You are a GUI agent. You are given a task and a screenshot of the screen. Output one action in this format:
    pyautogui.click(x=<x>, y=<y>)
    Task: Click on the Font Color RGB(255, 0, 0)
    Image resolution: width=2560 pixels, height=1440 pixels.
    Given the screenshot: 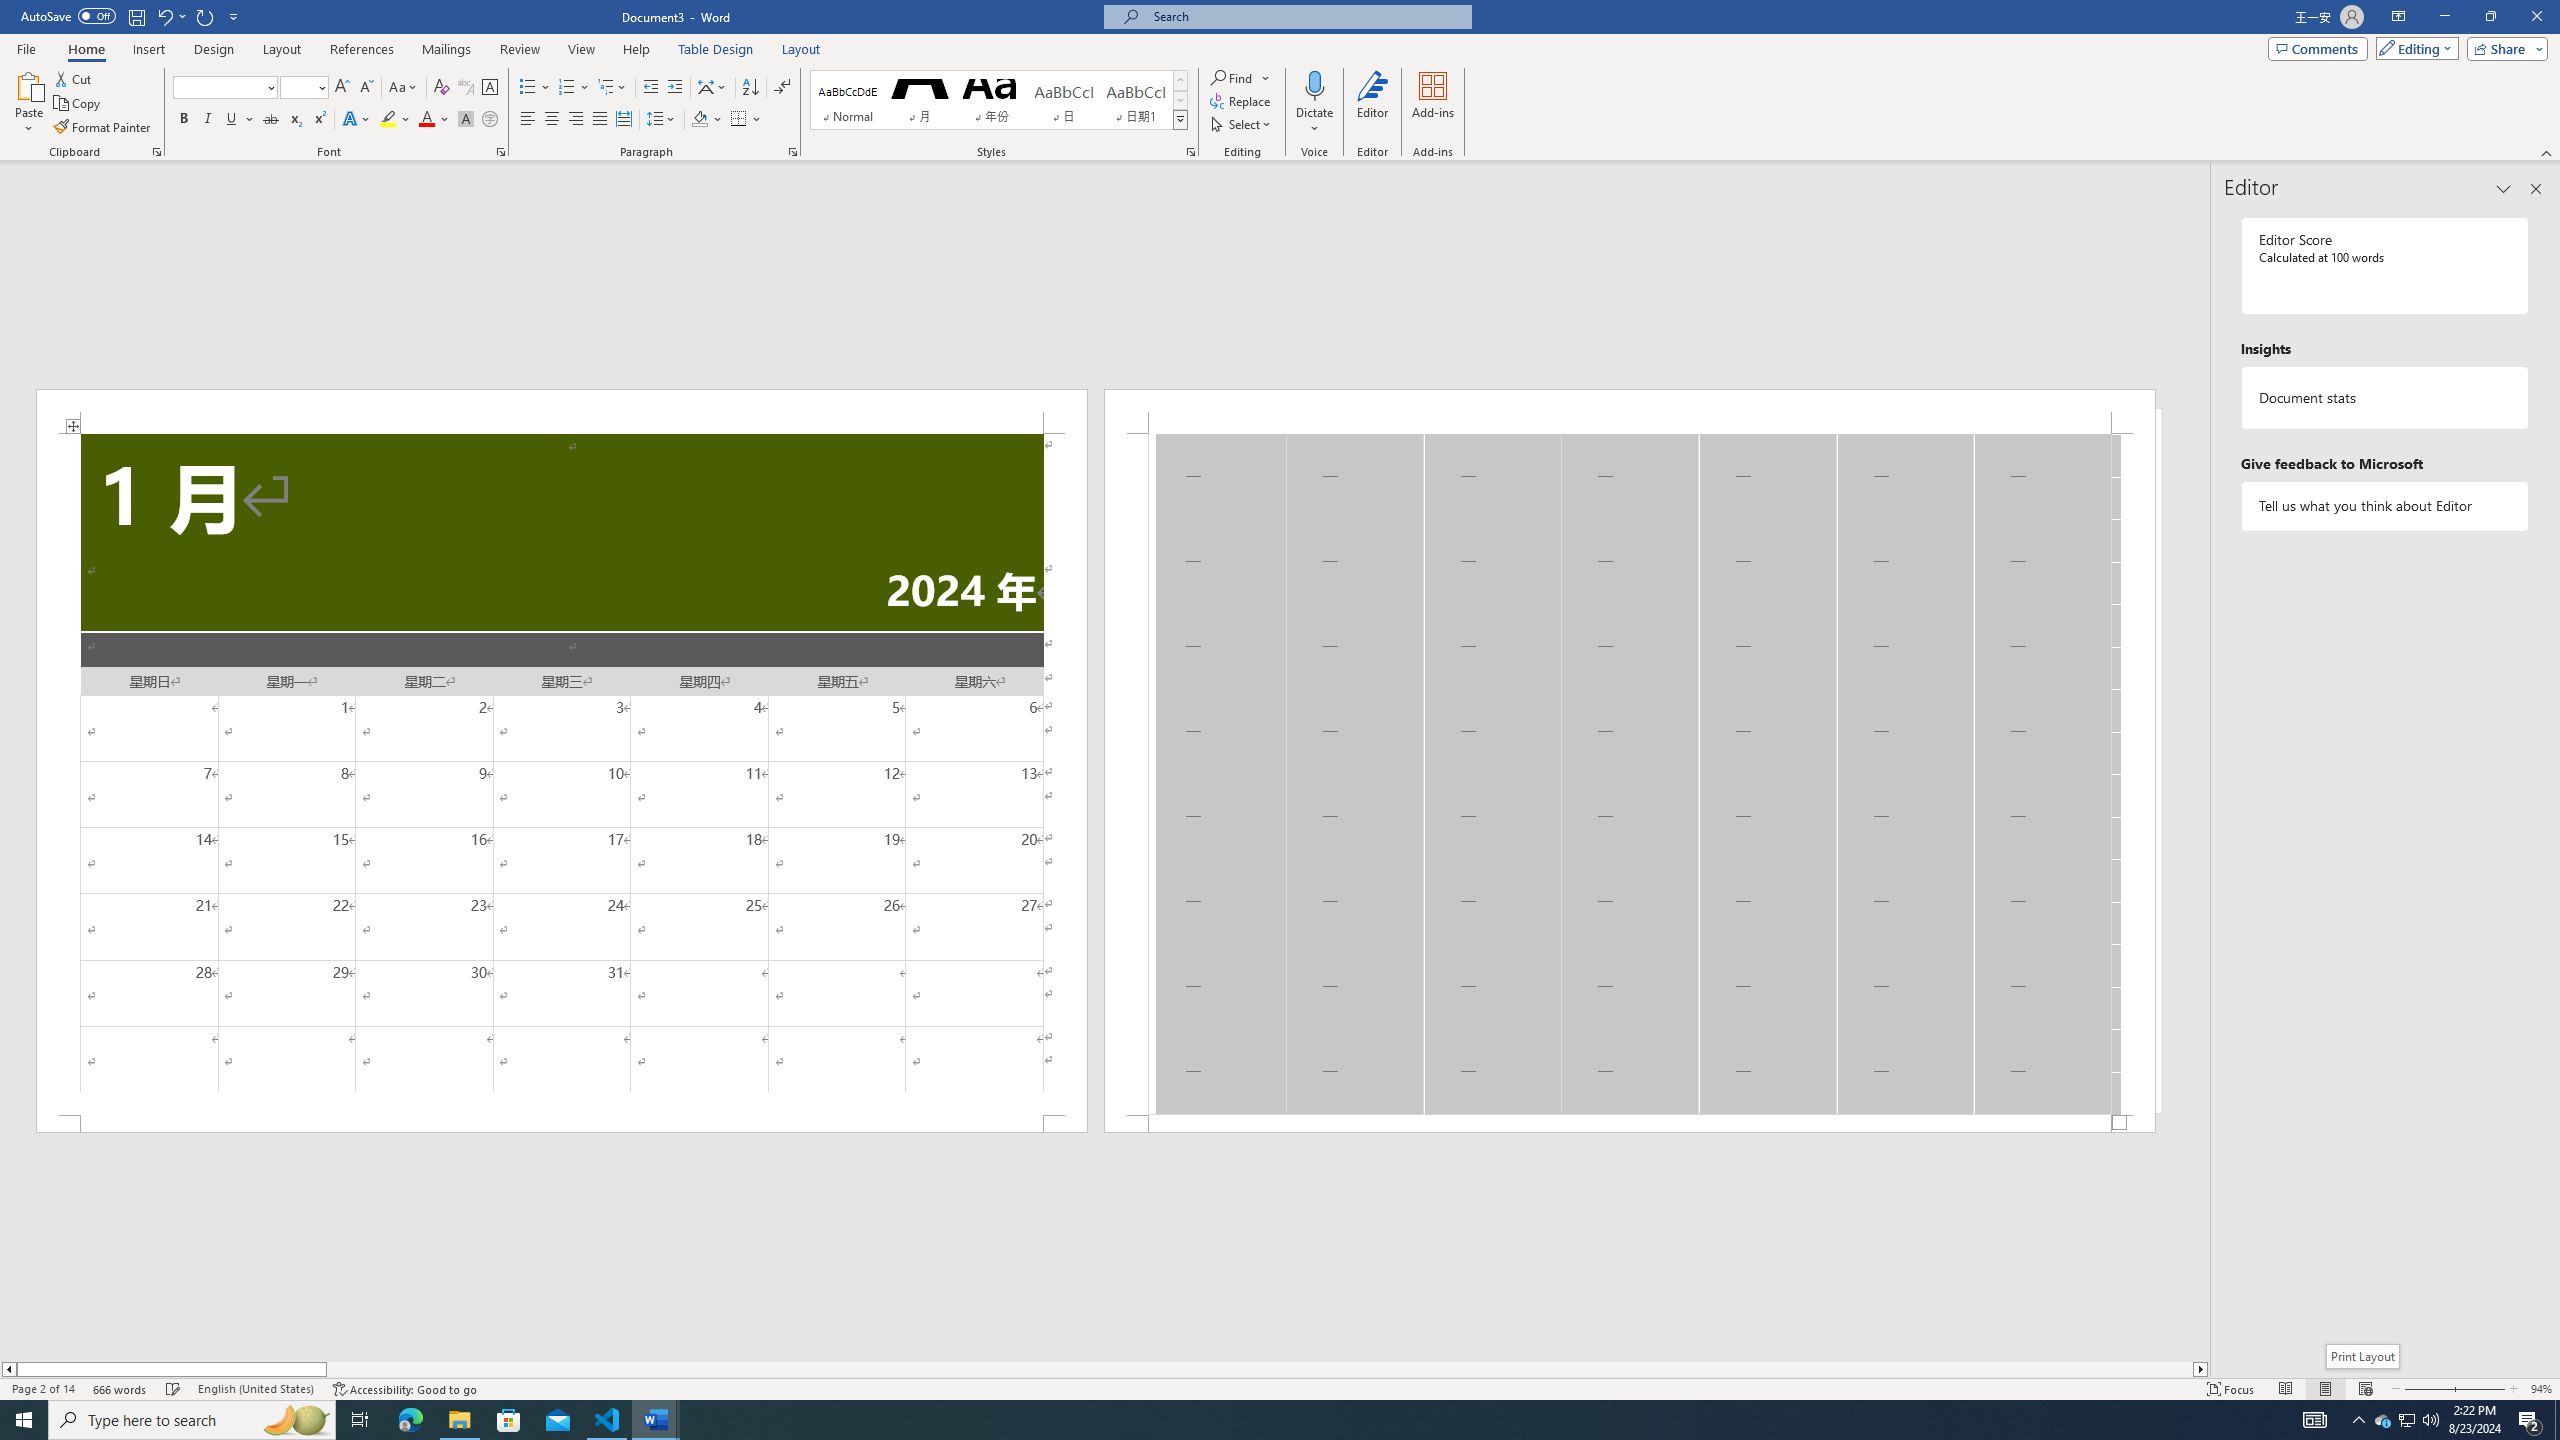 What is the action you would take?
    pyautogui.click(x=426, y=120)
    